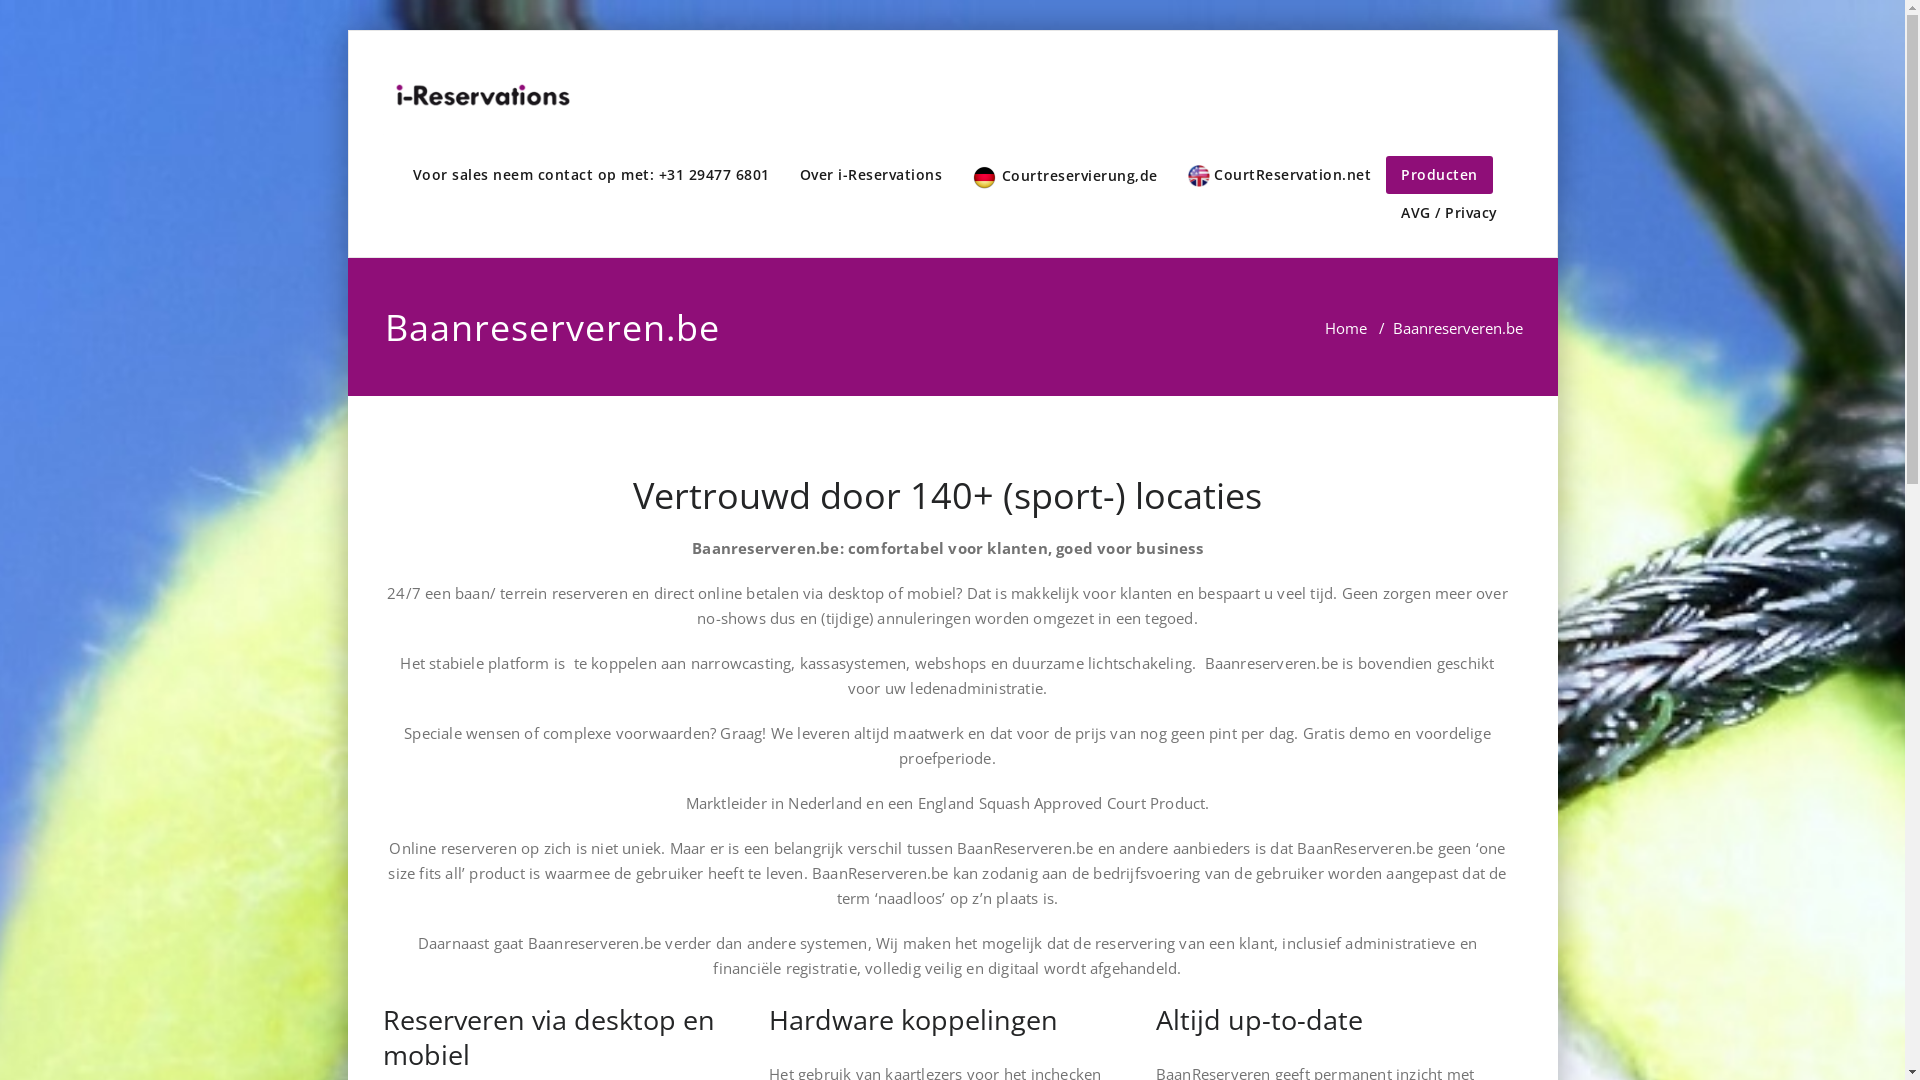  I want to click on Voor sales neem contact op met: +31 29477 6801, so click(592, 174).